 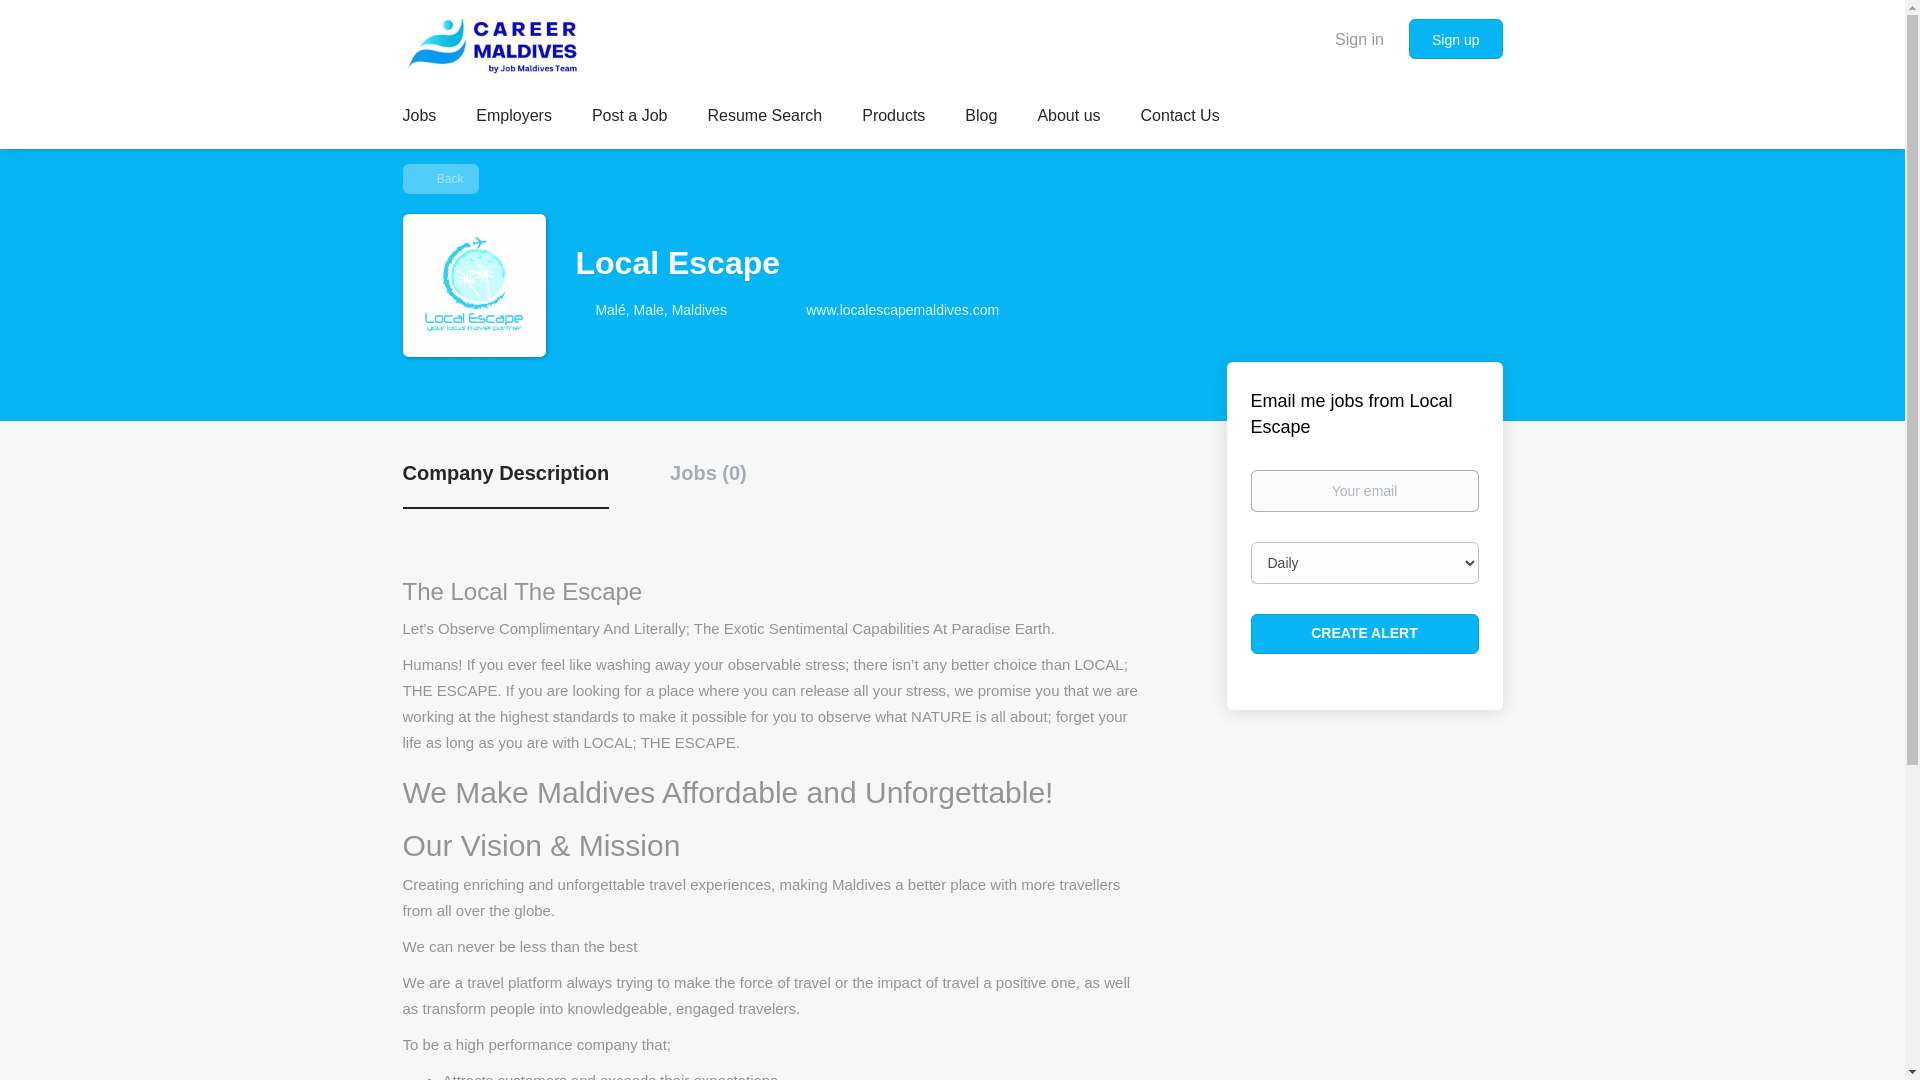 What do you see at coordinates (1455, 39) in the screenshot?
I see `Sign up` at bounding box center [1455, 39].